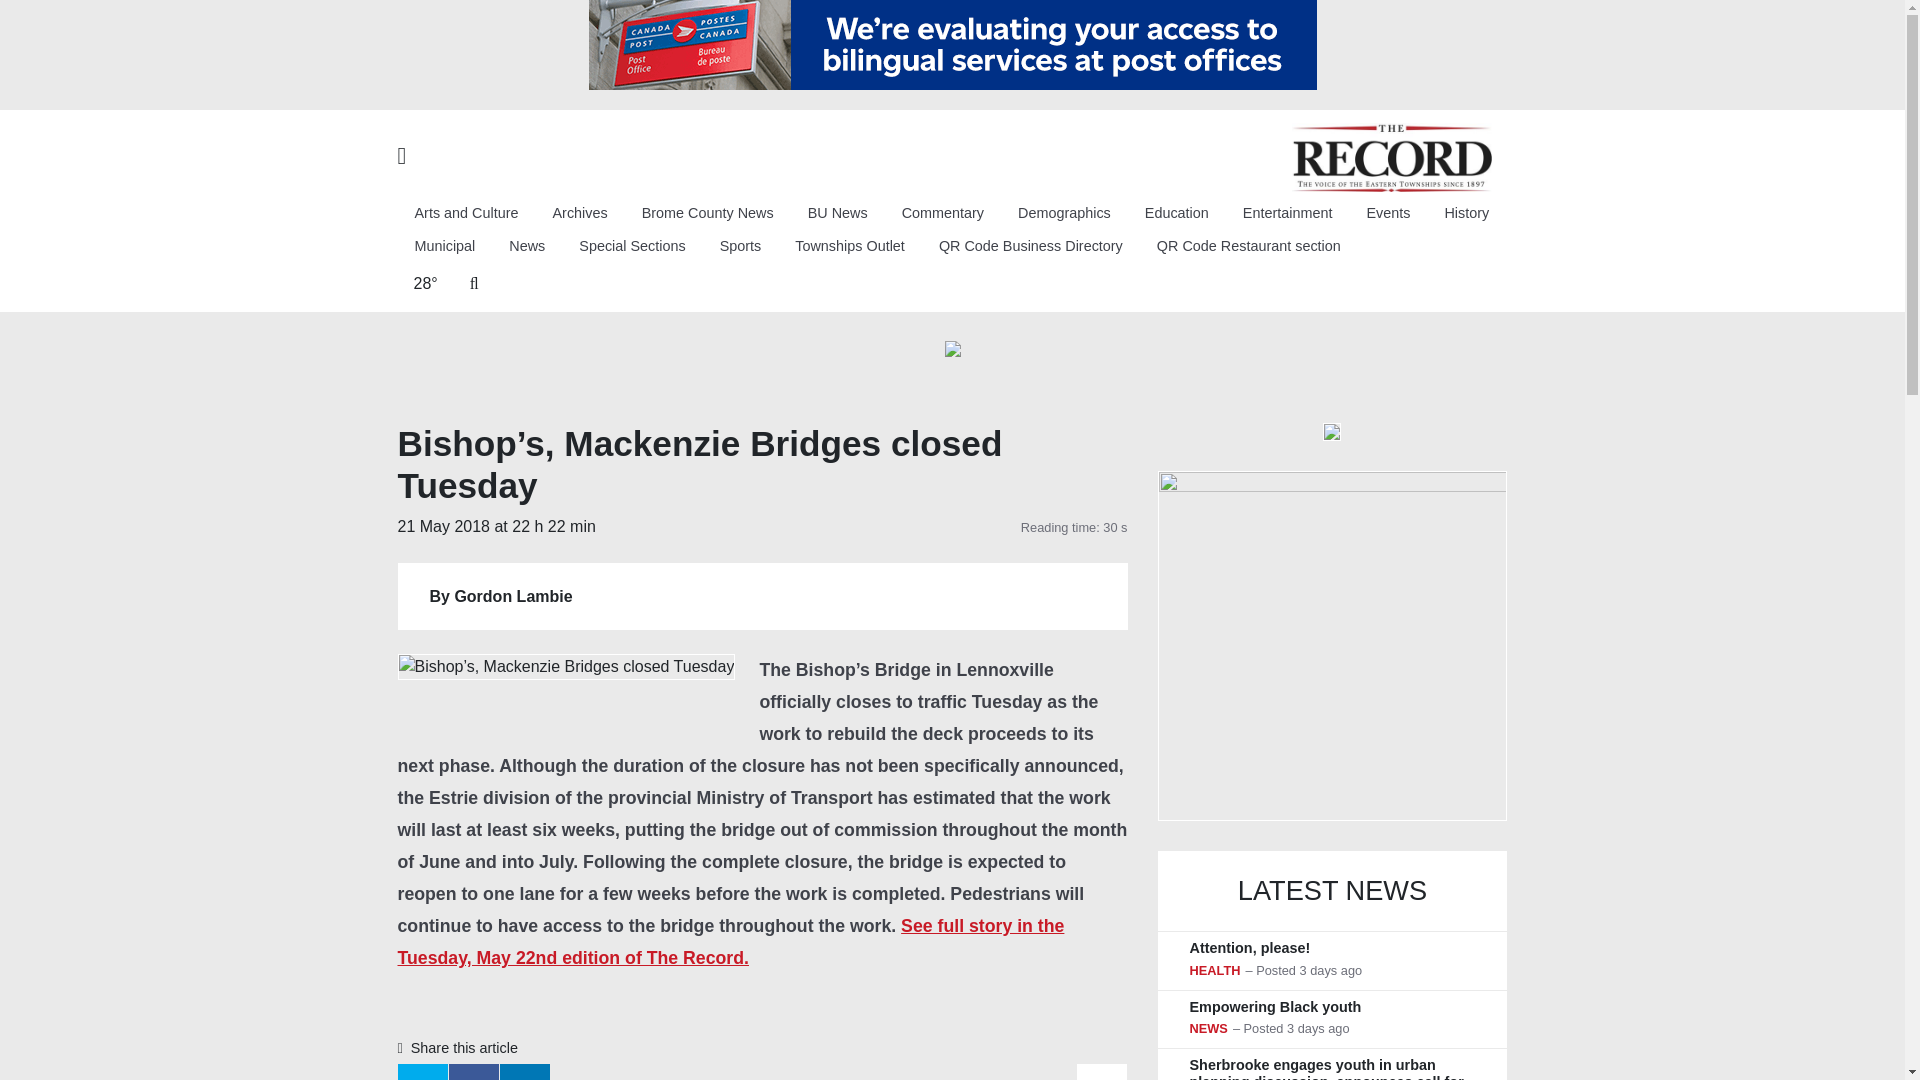  What do you see at coordinates (526, 247) in the screenshot?
I see `News` at bounding box center [526, 247].